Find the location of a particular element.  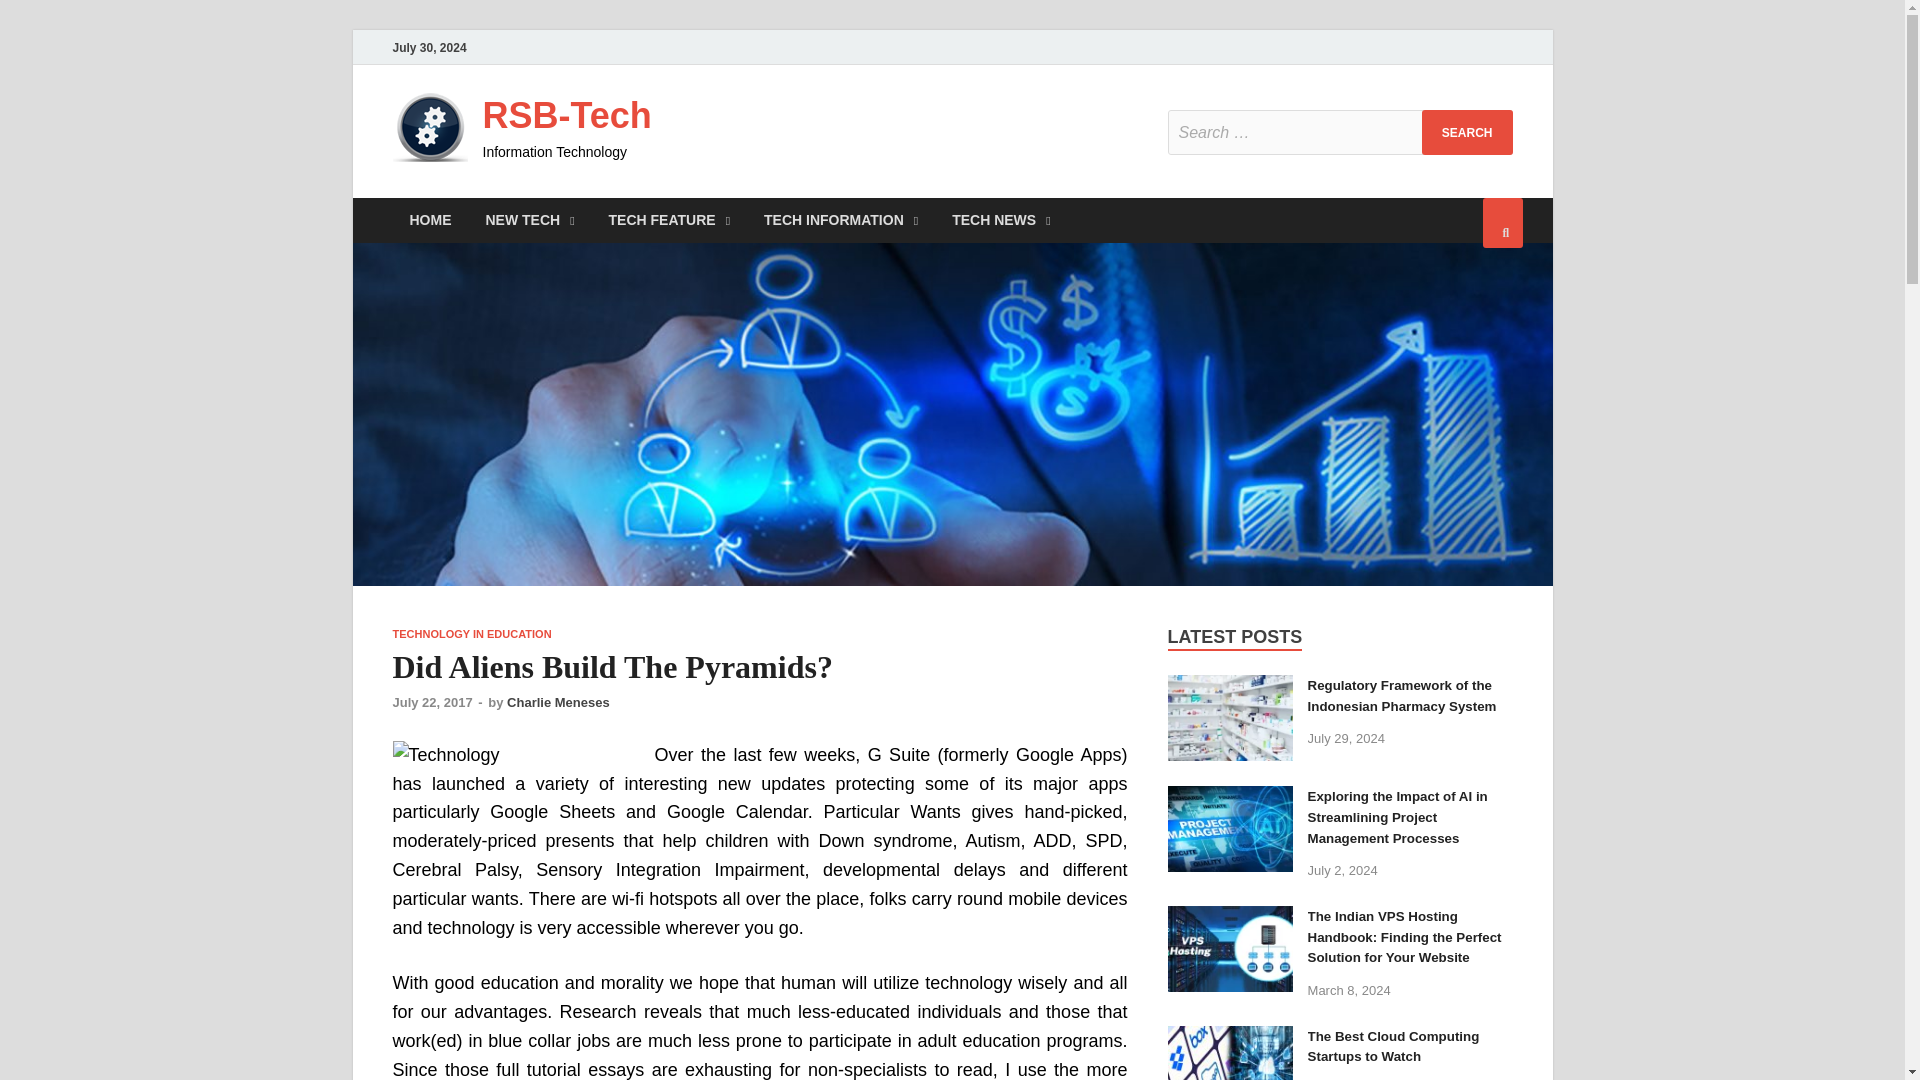

TECH NEWS is located at coordinates (1001, 220).